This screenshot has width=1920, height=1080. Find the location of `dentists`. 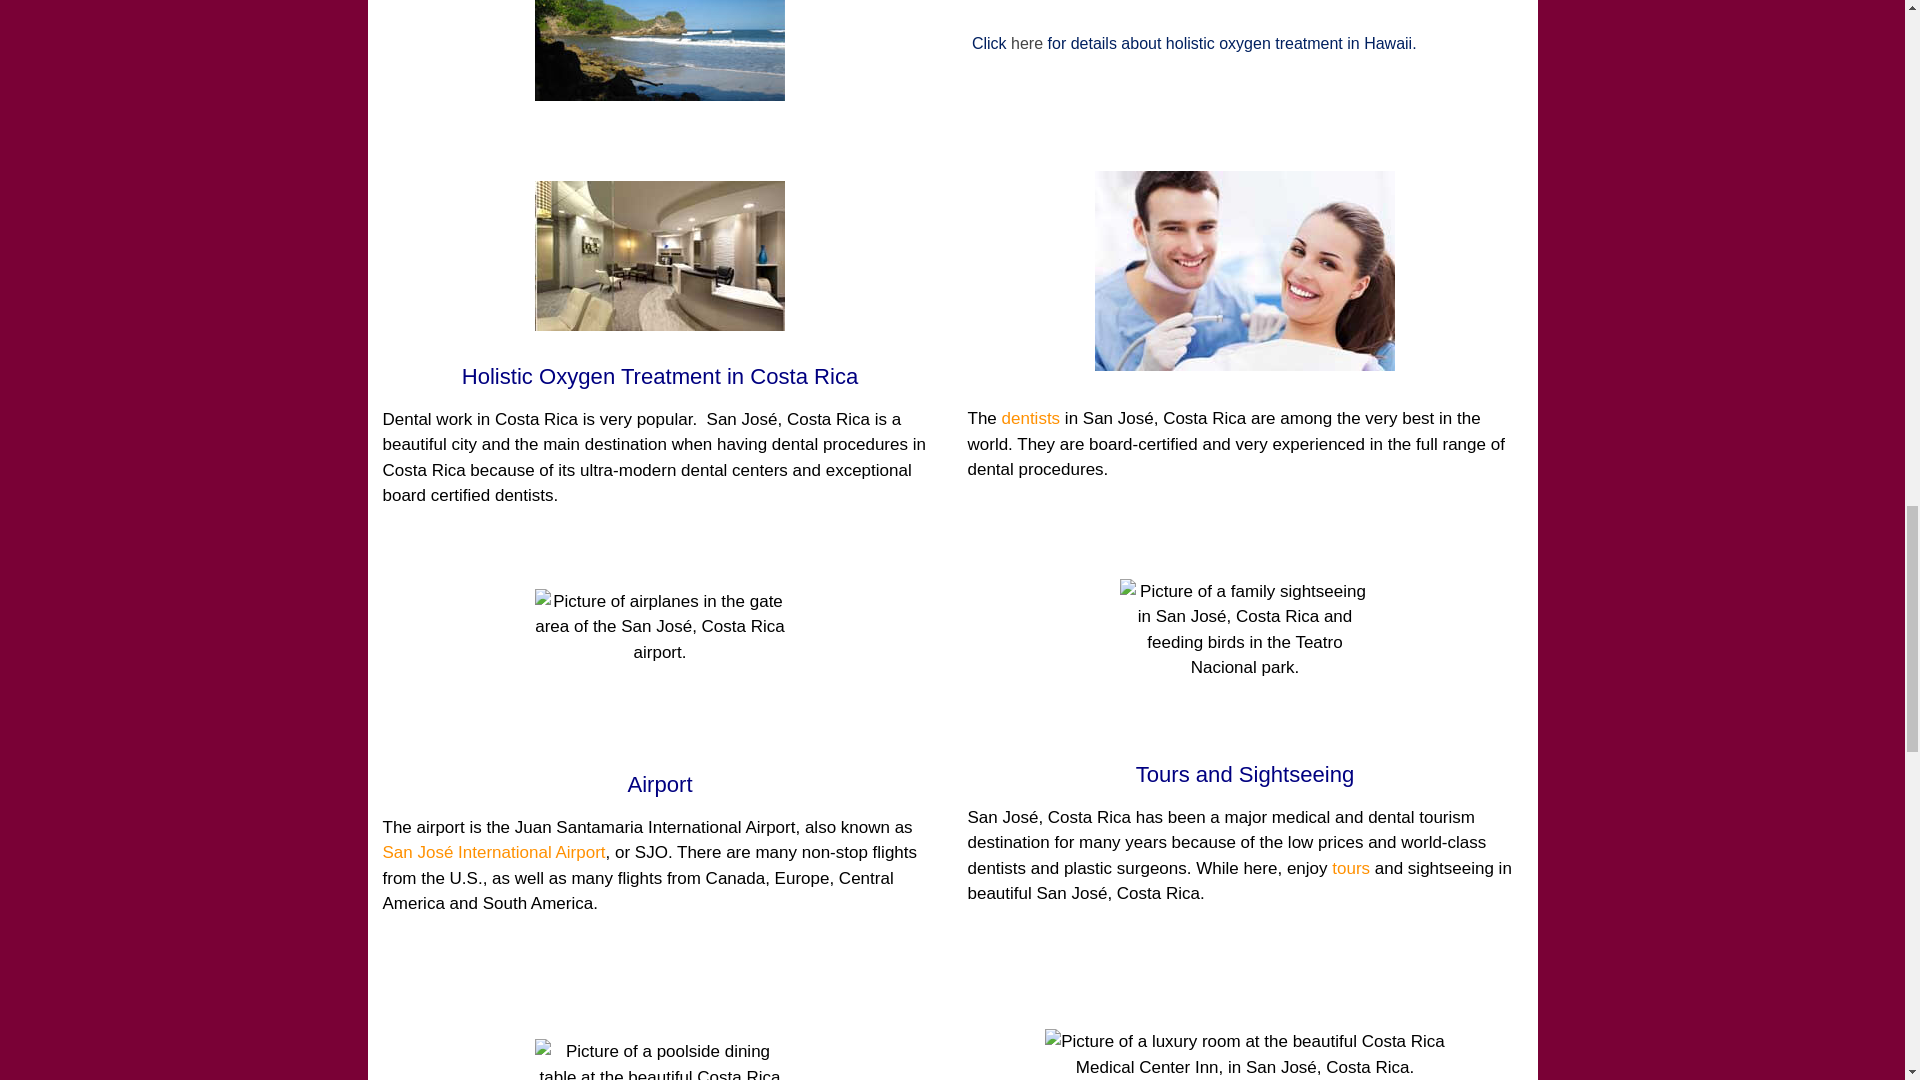

dentists is located at coordinates (1032, 418).